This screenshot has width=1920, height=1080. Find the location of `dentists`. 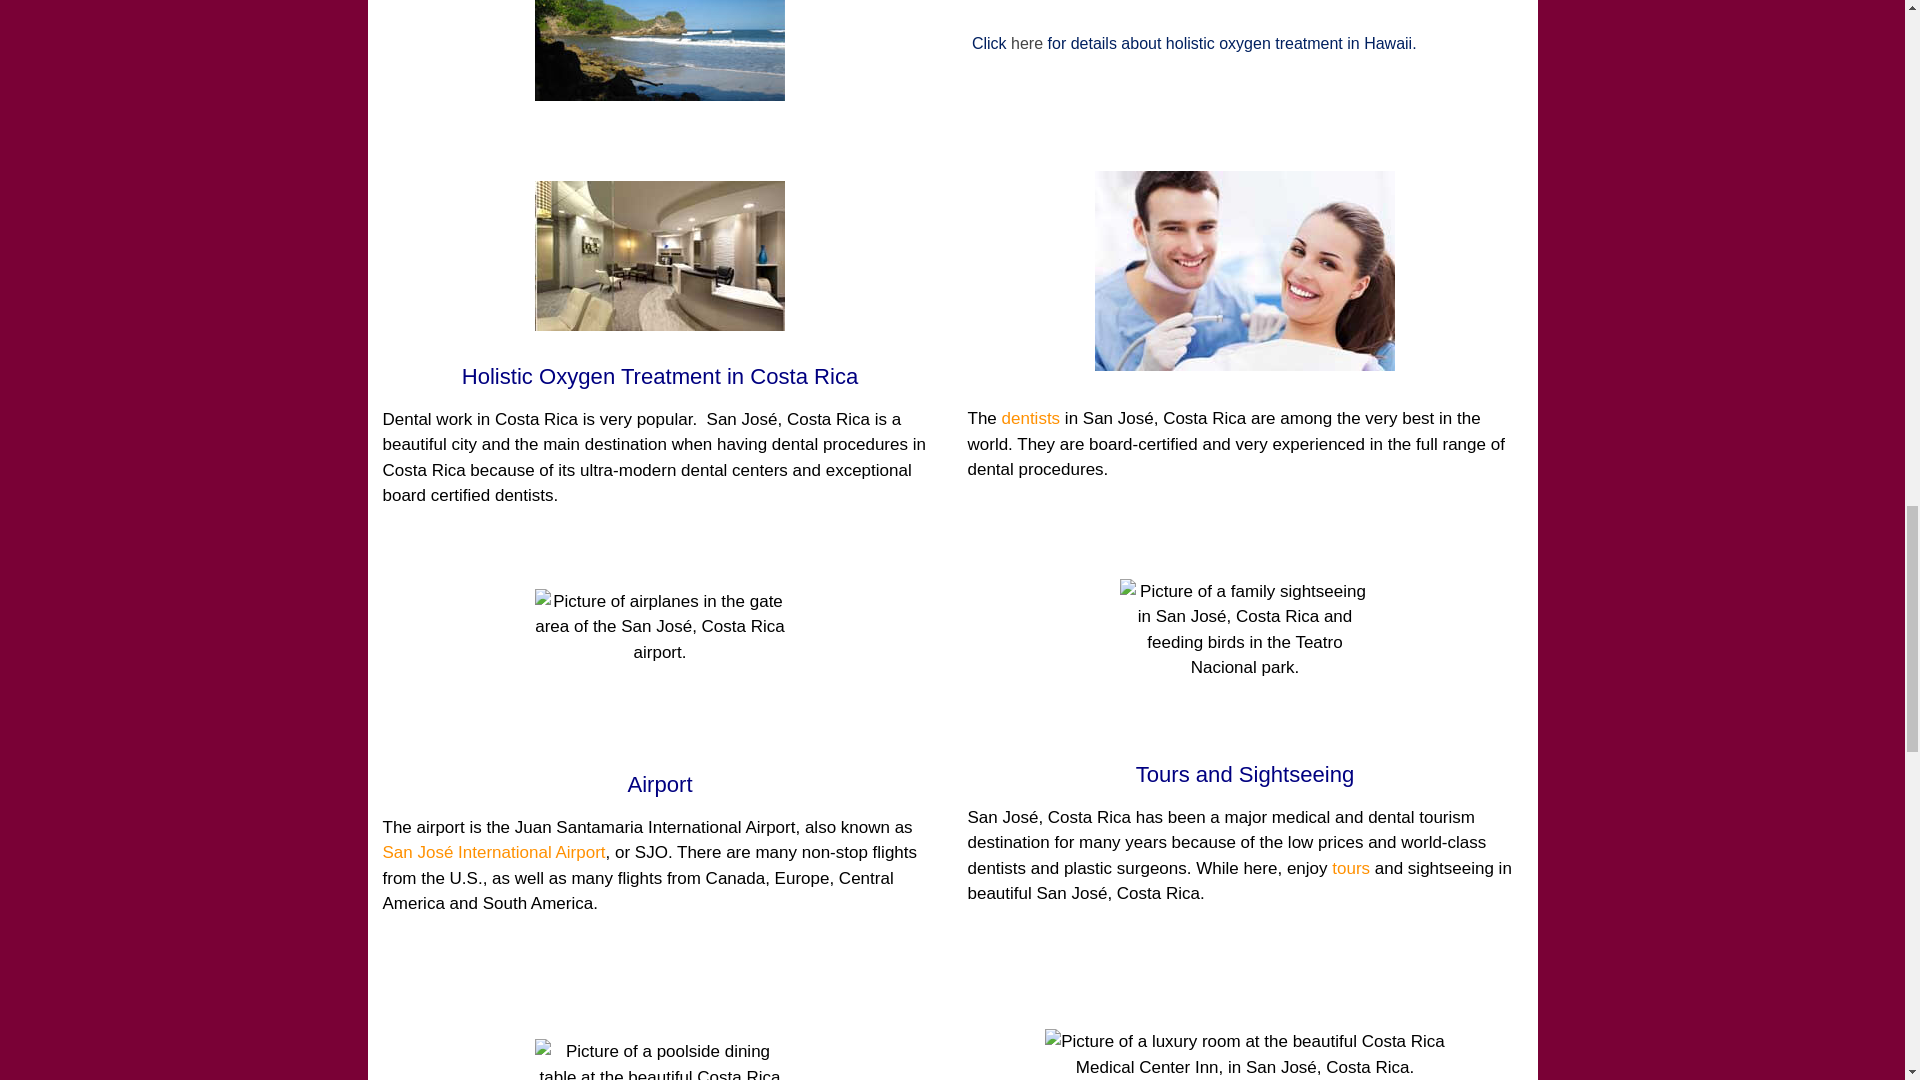

dentists is located at coordinates (1032, 418).